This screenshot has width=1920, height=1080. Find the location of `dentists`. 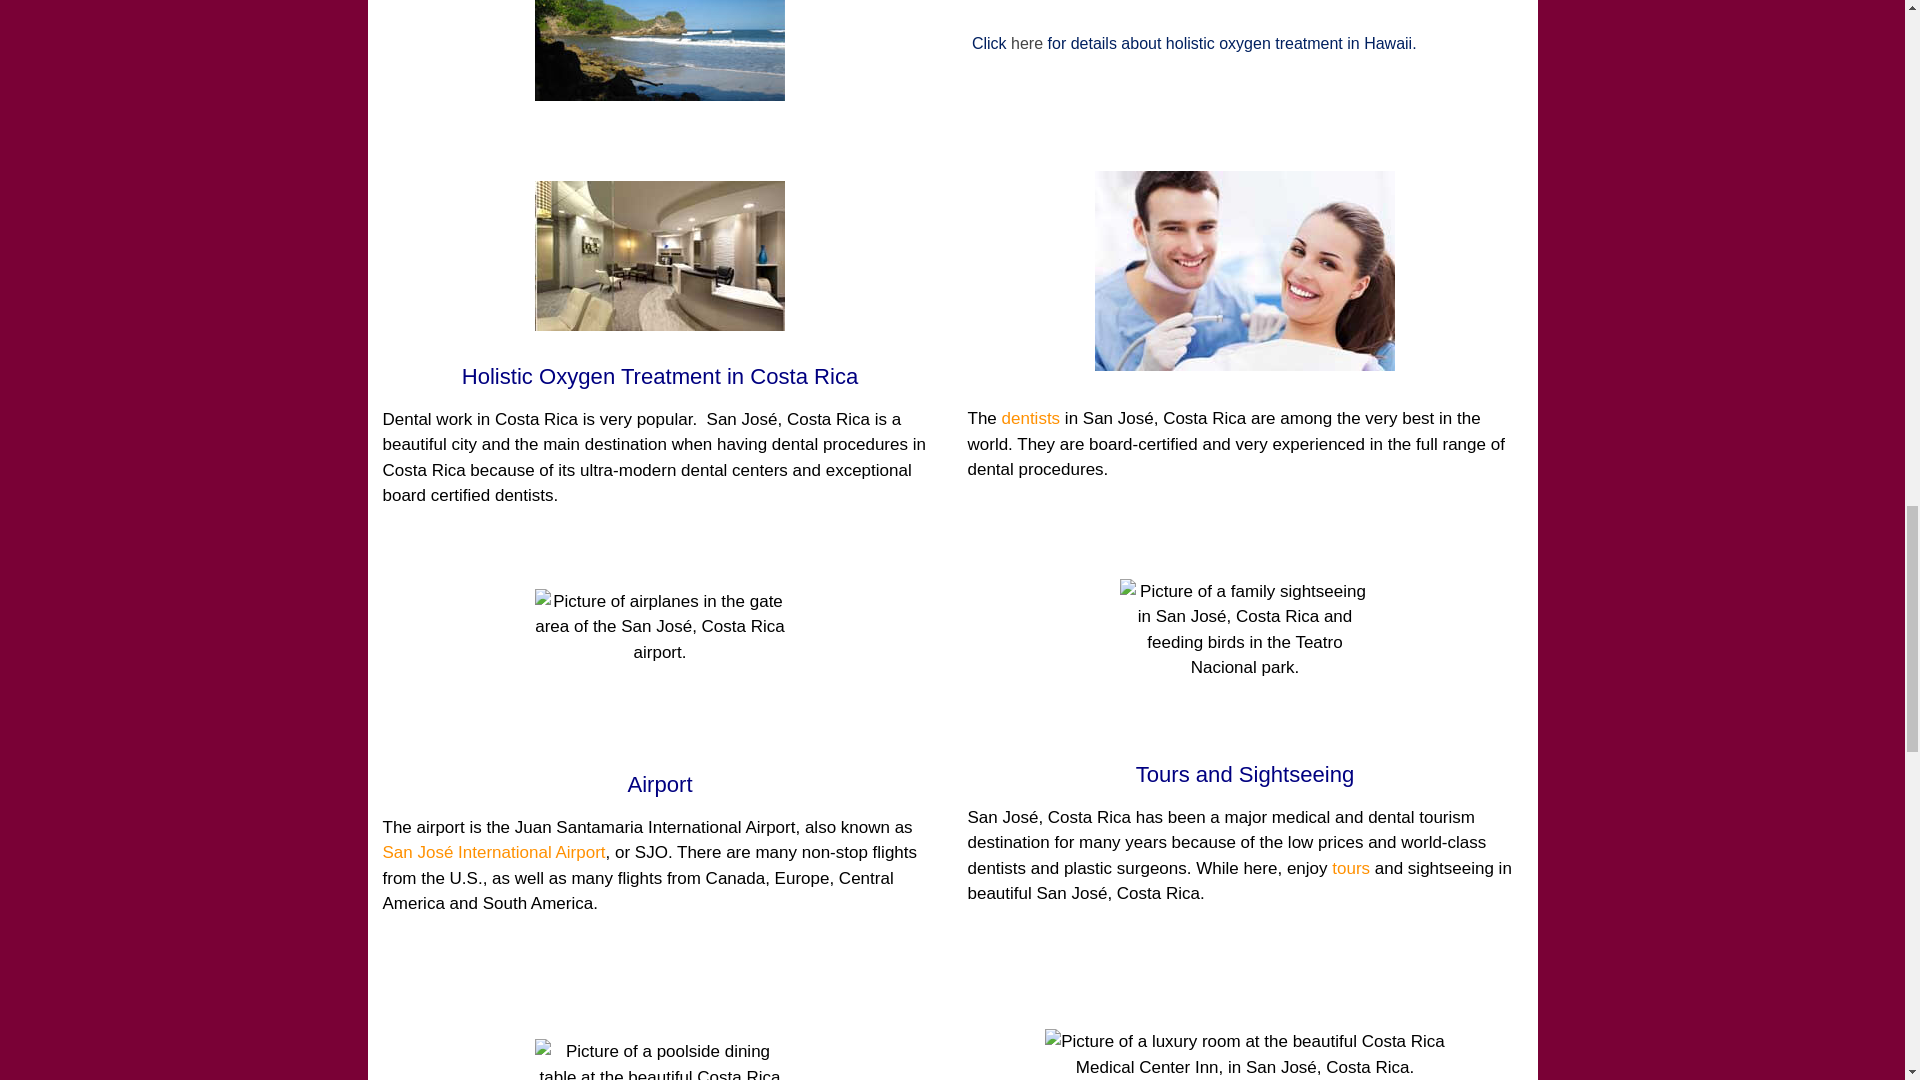

dentists is located at coordinates (1032, 418).